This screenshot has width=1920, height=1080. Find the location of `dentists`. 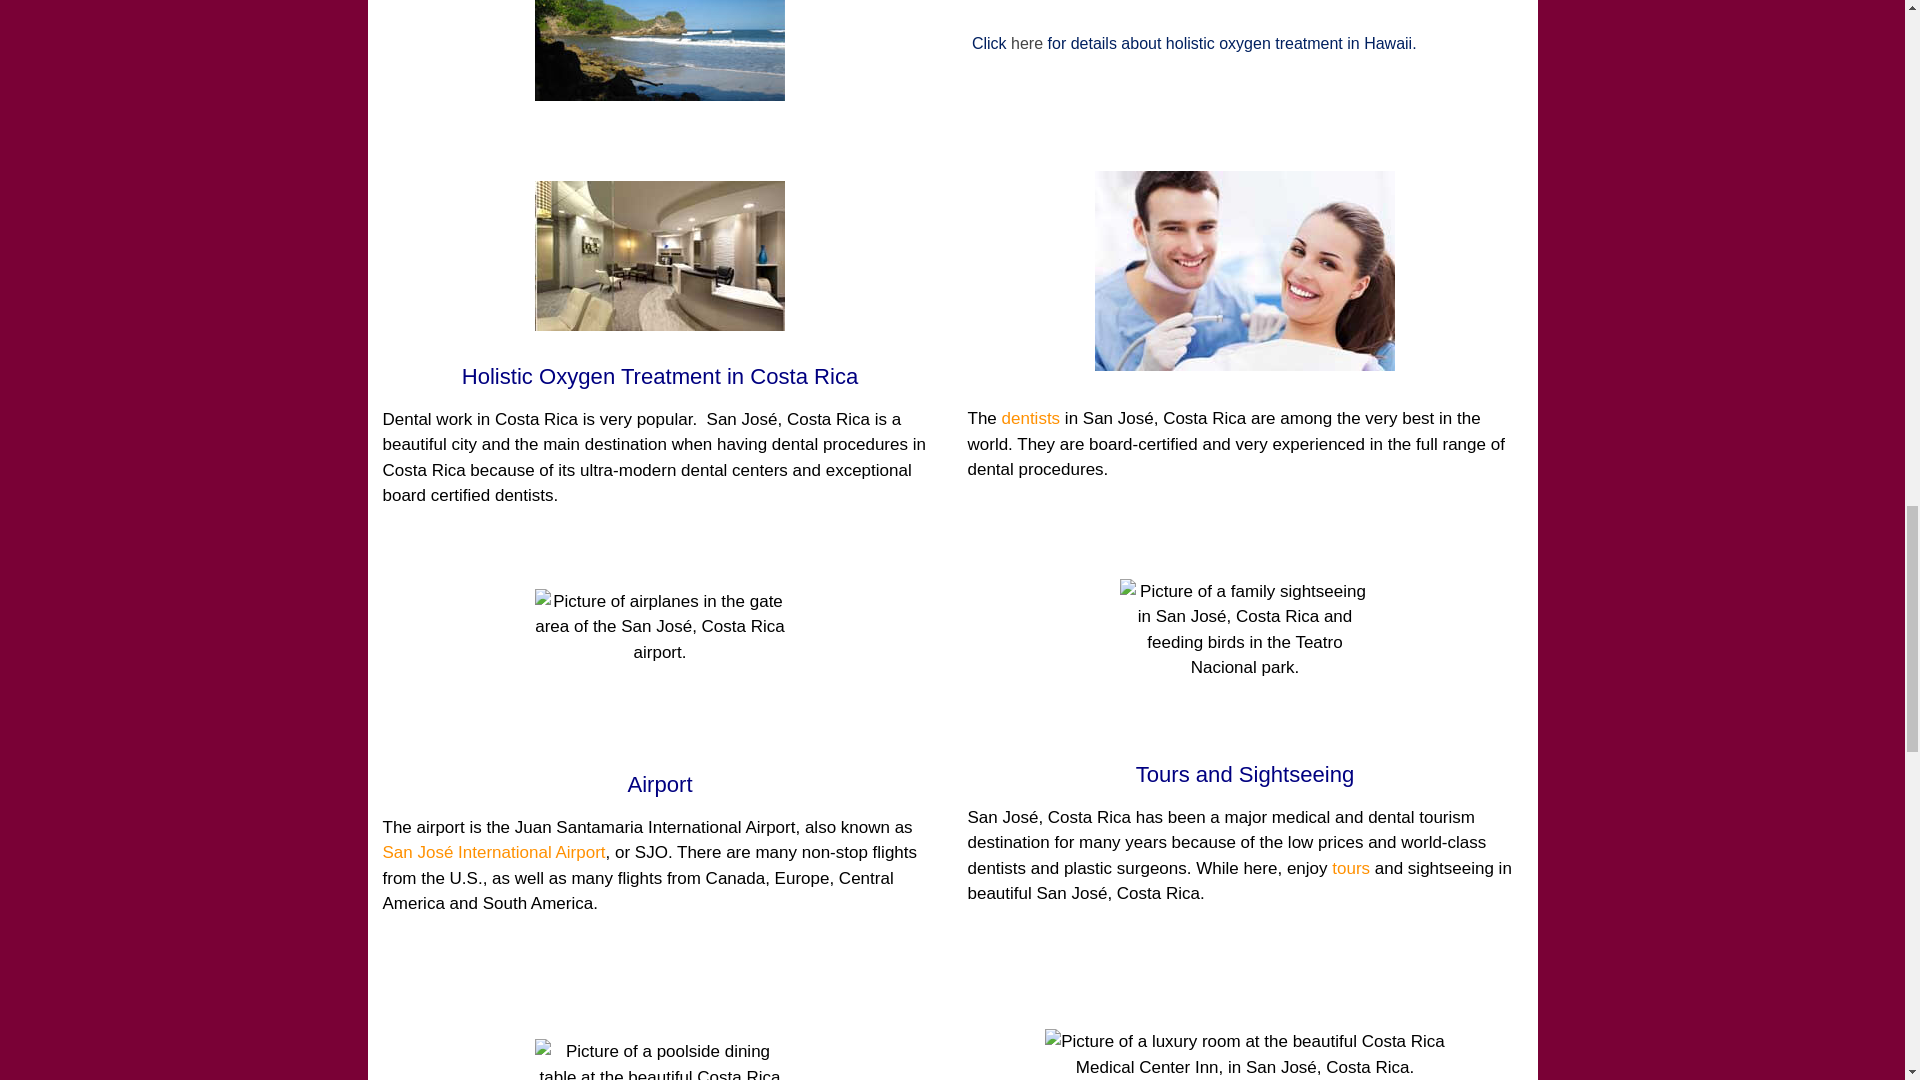

dentists is located at coordinates (1032, 418).